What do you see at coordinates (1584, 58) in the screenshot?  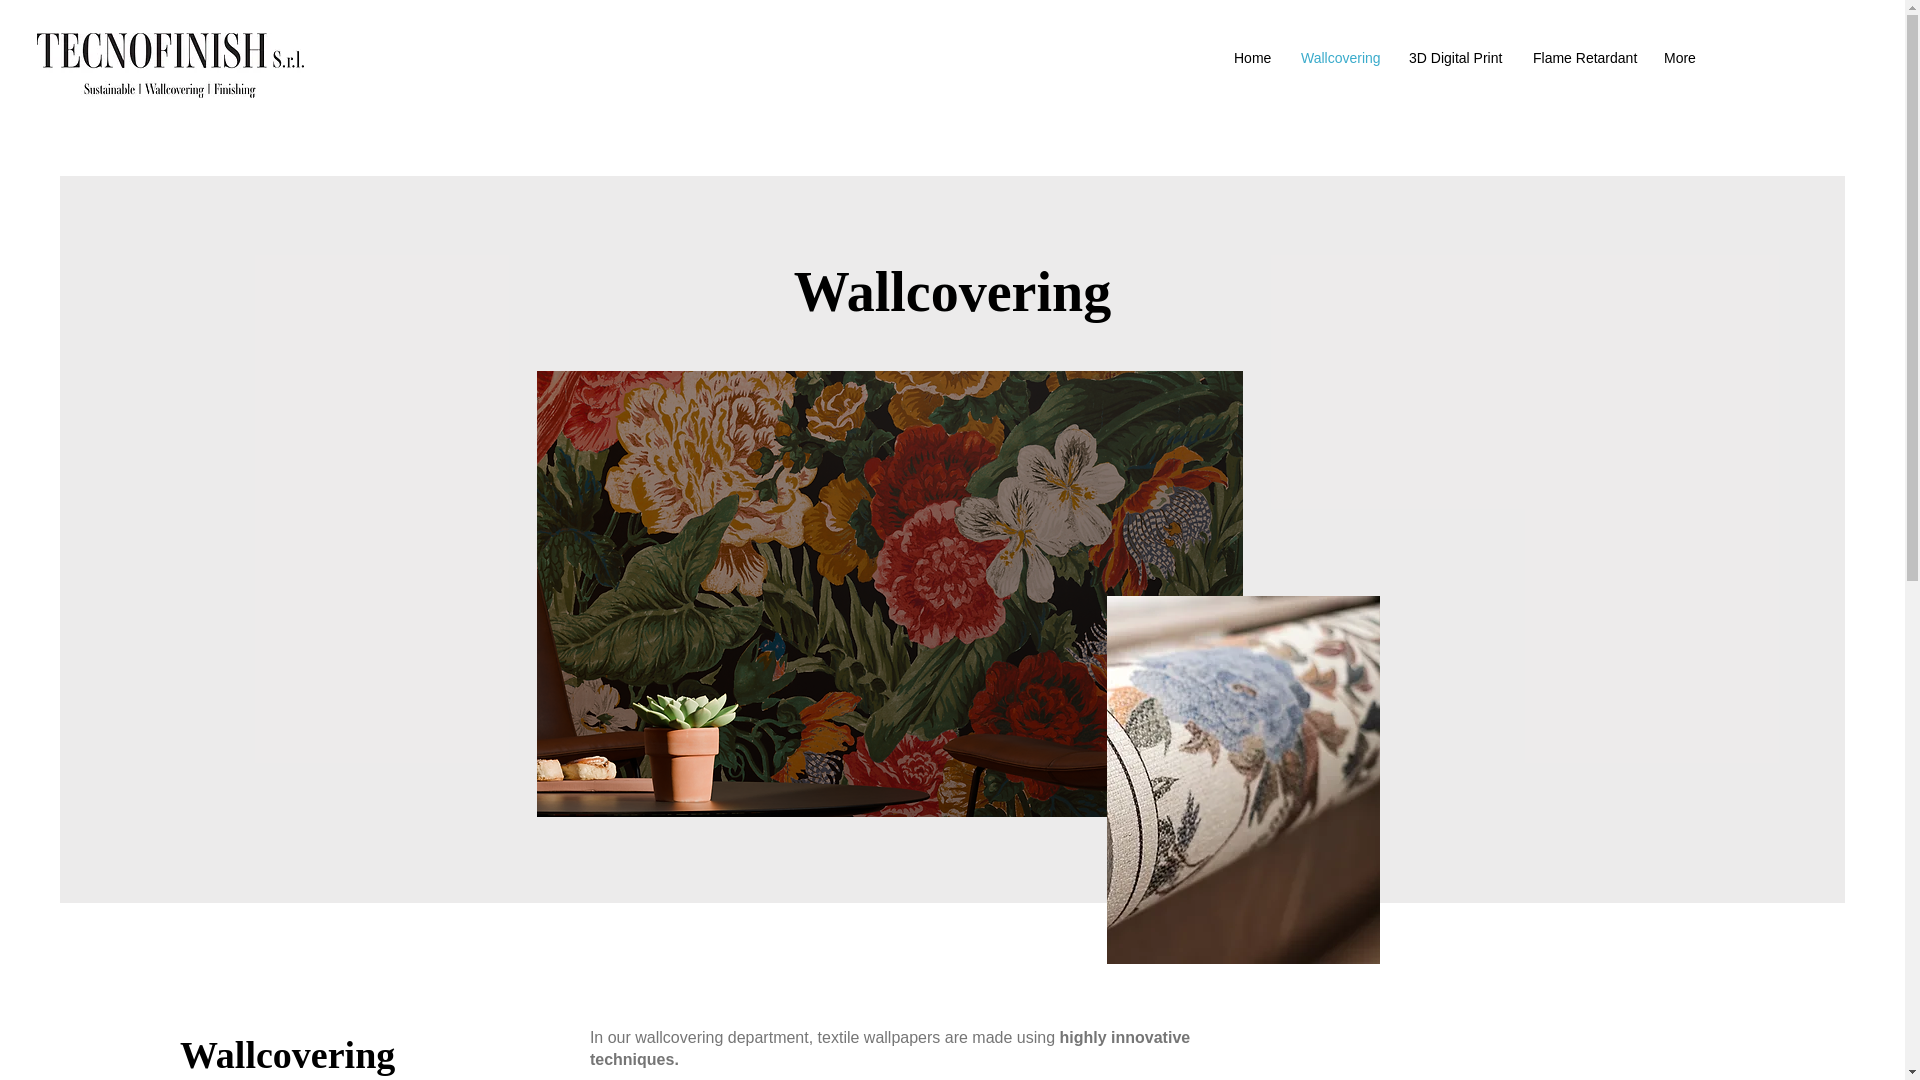 I see `Flame Retardant` at bounding box center [1584, 58].